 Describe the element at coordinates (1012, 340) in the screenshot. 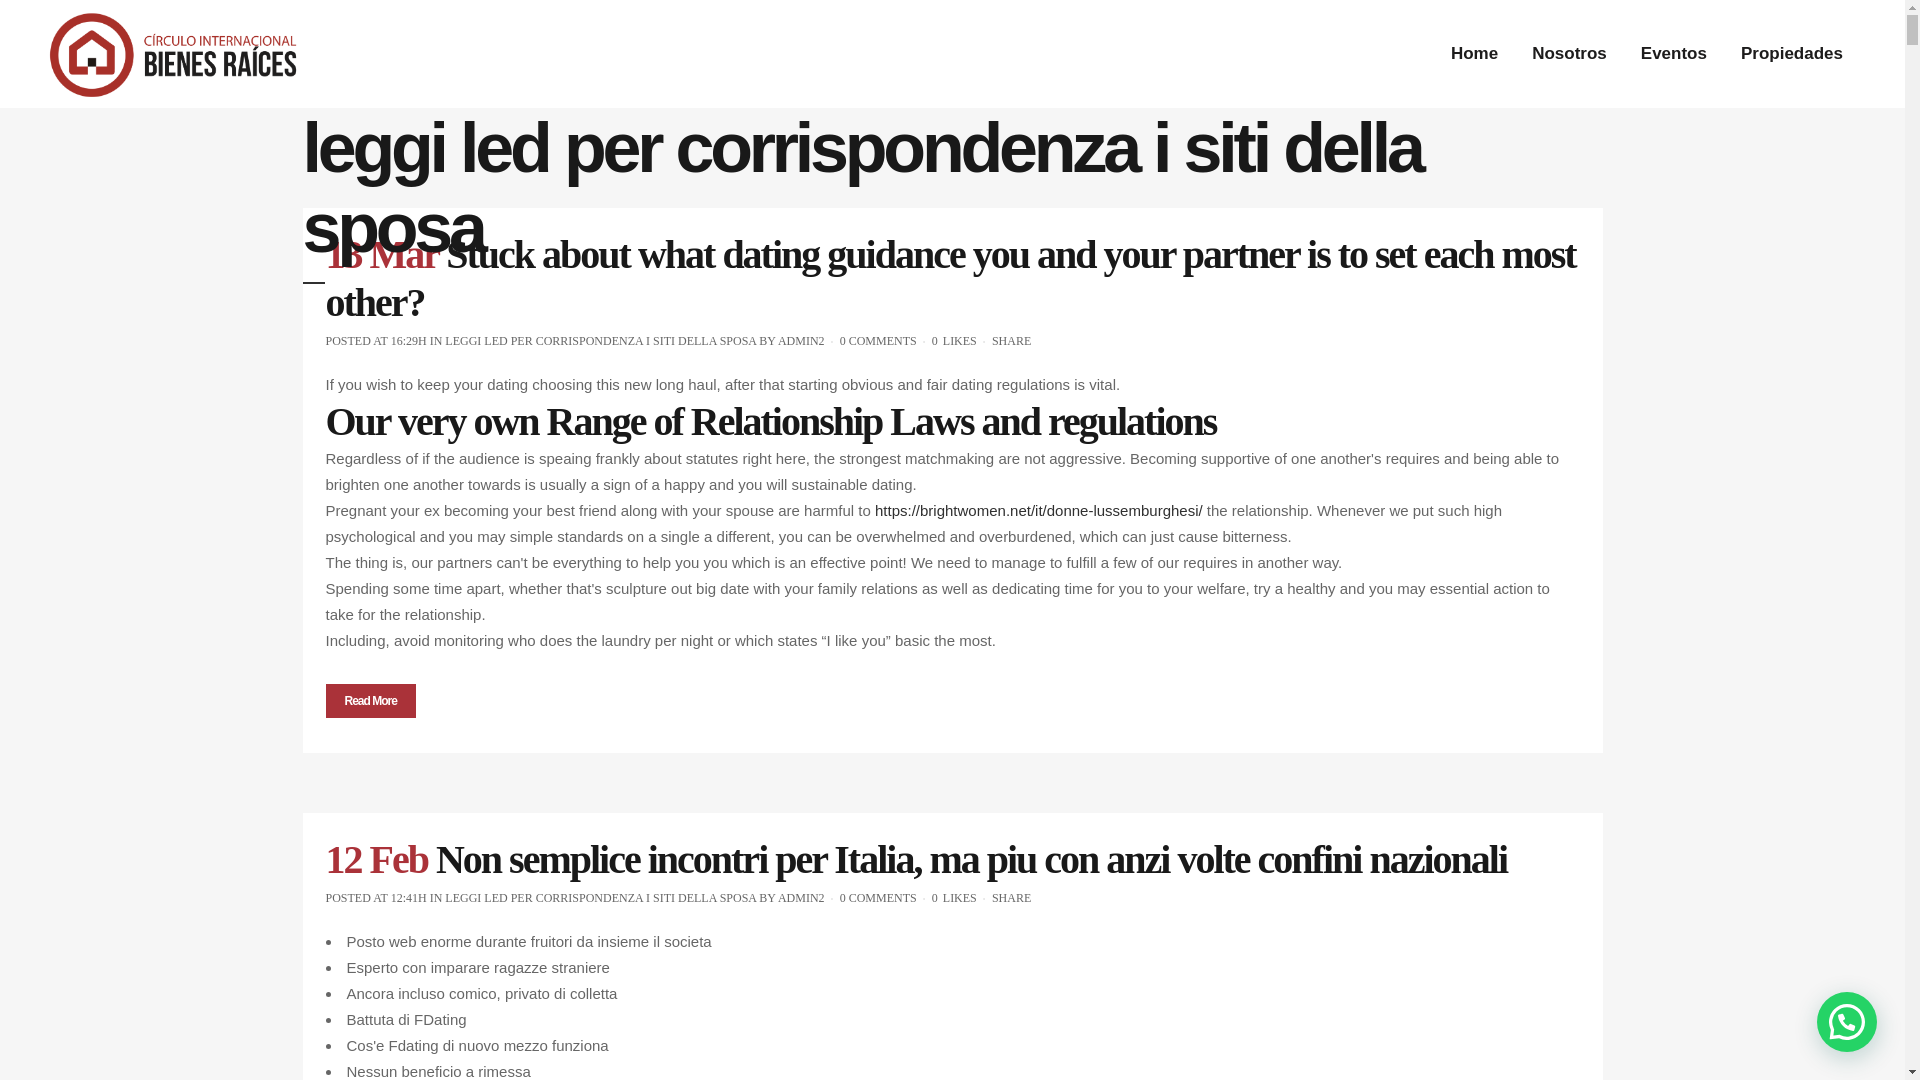

I see `SHARE` at that location.